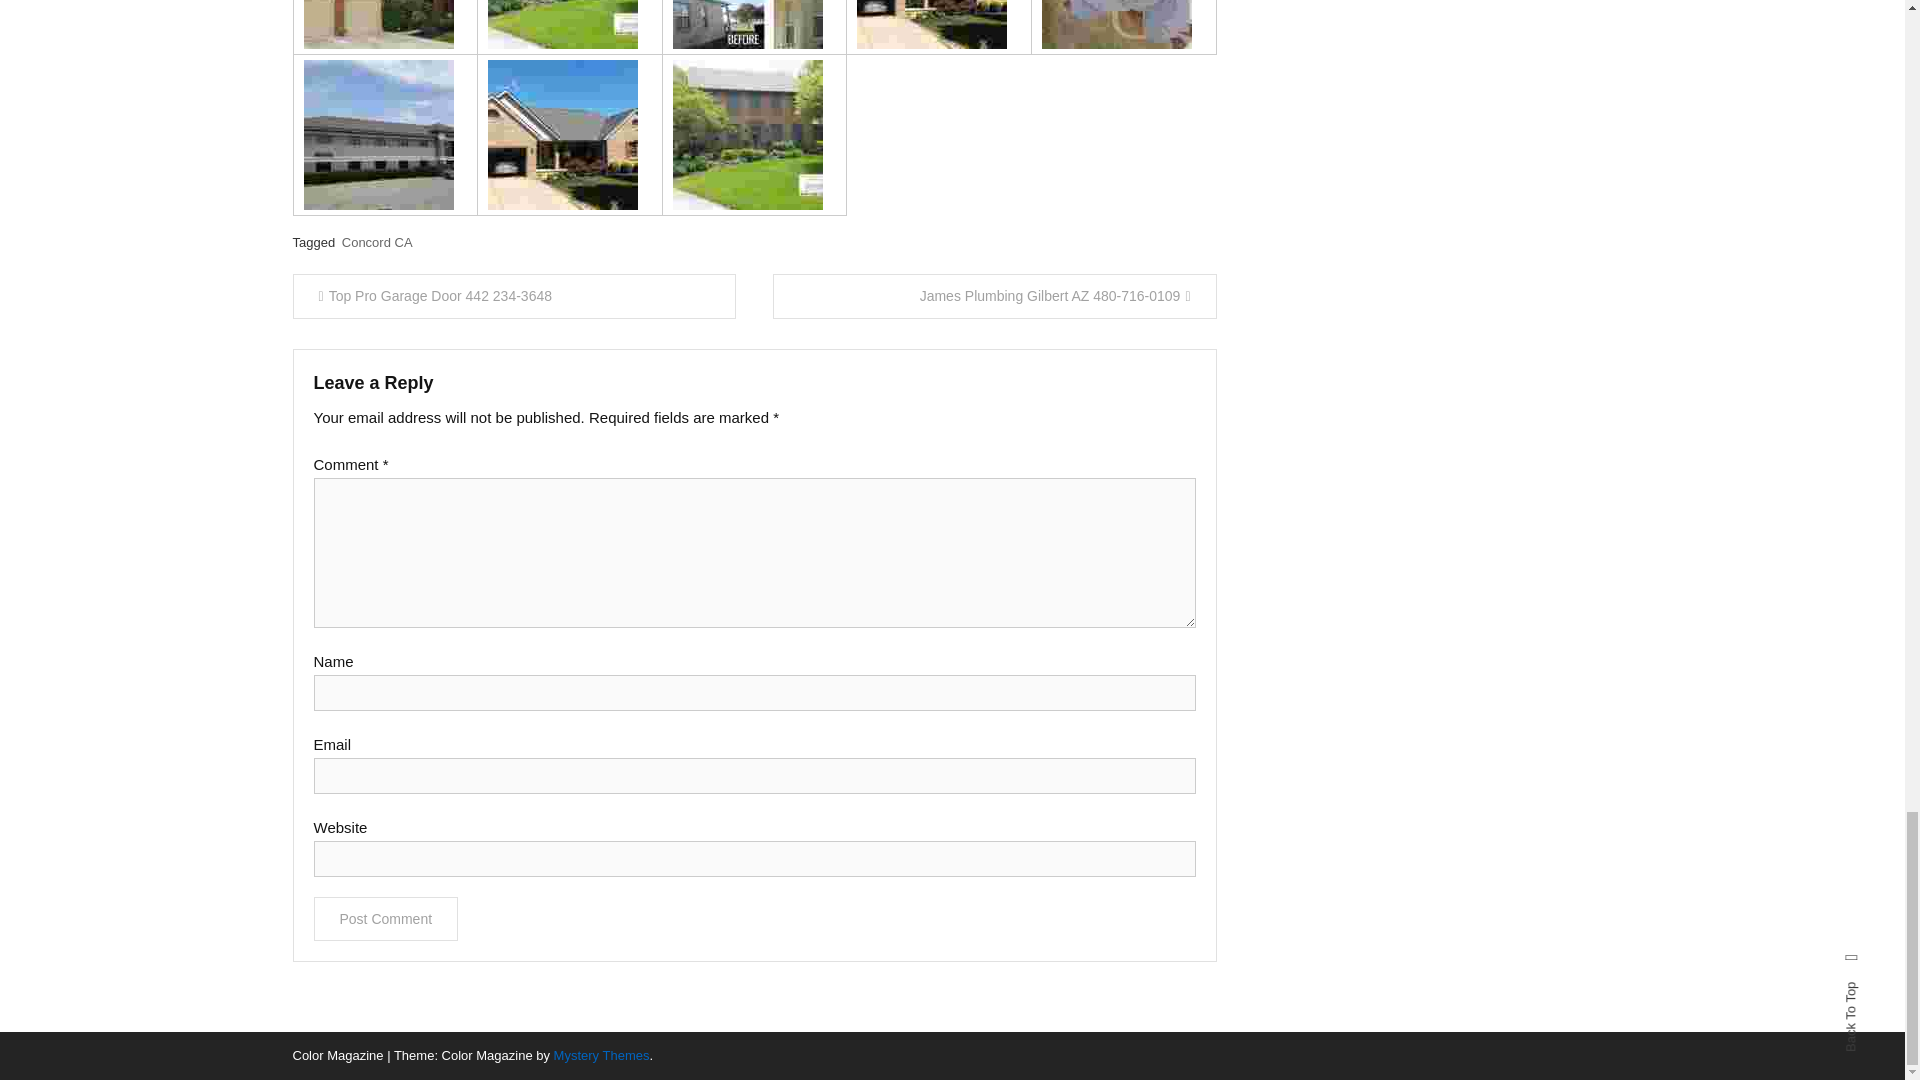 This screenshot has width=1920, height=1080. What do you see at coordinates (386, 918) in the screenshot?
I see `Post Comment` at bounding box center [386, 918].